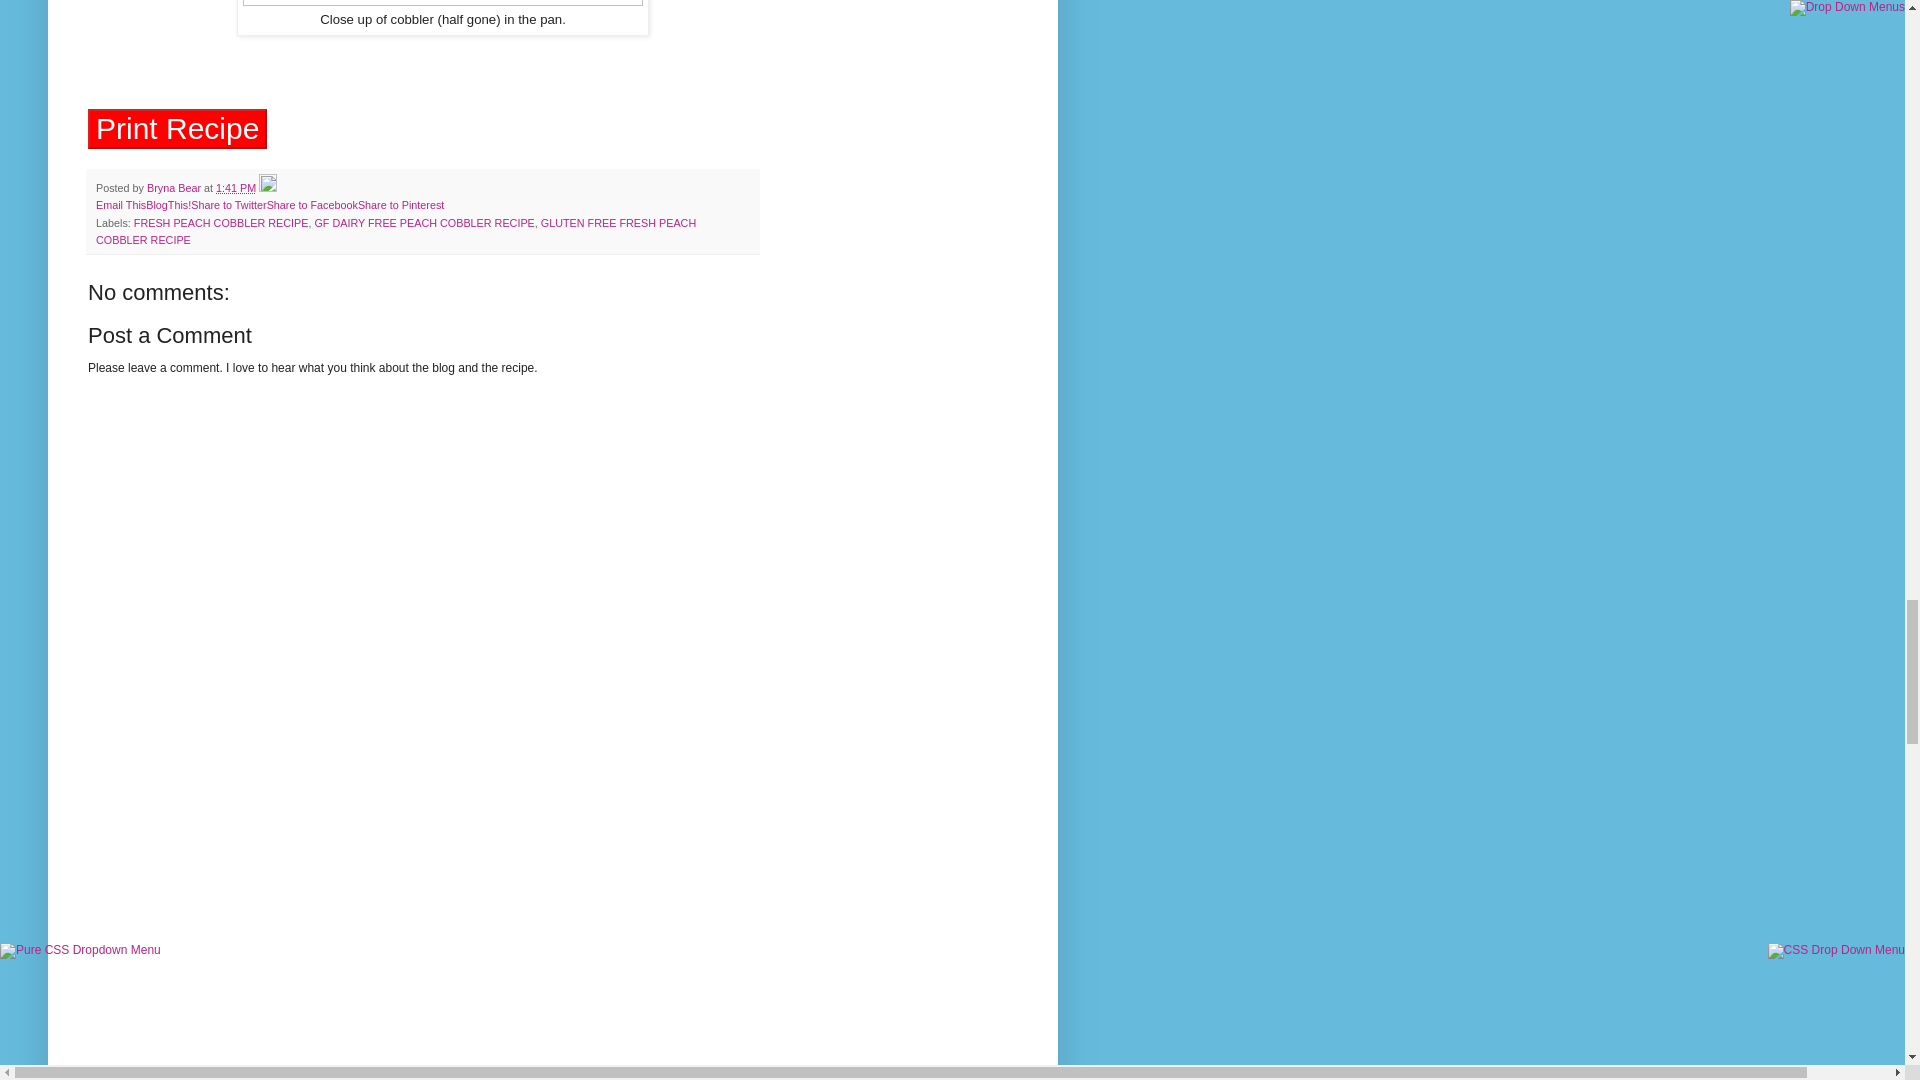  Describe the element at coordinates (177, 129) in the screenshot. I see `Print Recipe` at that location.